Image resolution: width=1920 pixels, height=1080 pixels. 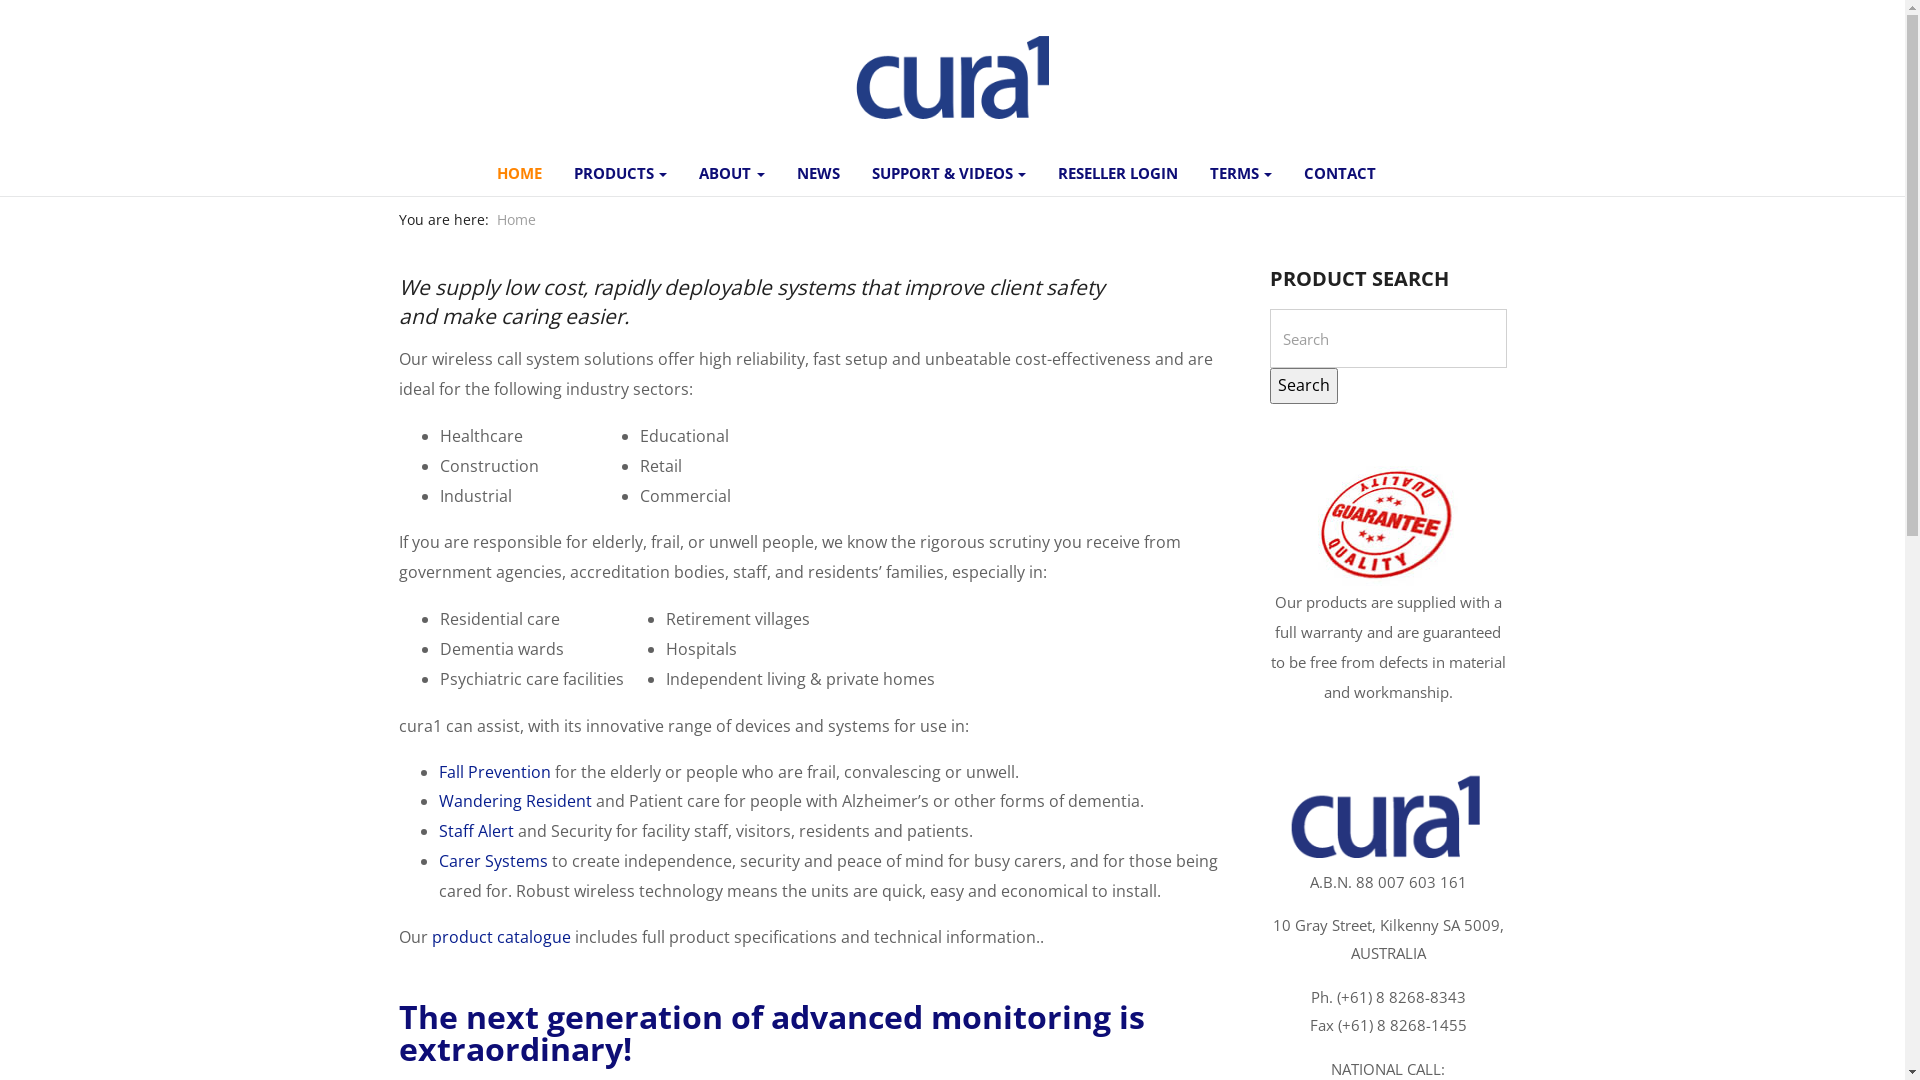 I want to click on SUPPORT & VIDEOS, so click(x=949, y=168).